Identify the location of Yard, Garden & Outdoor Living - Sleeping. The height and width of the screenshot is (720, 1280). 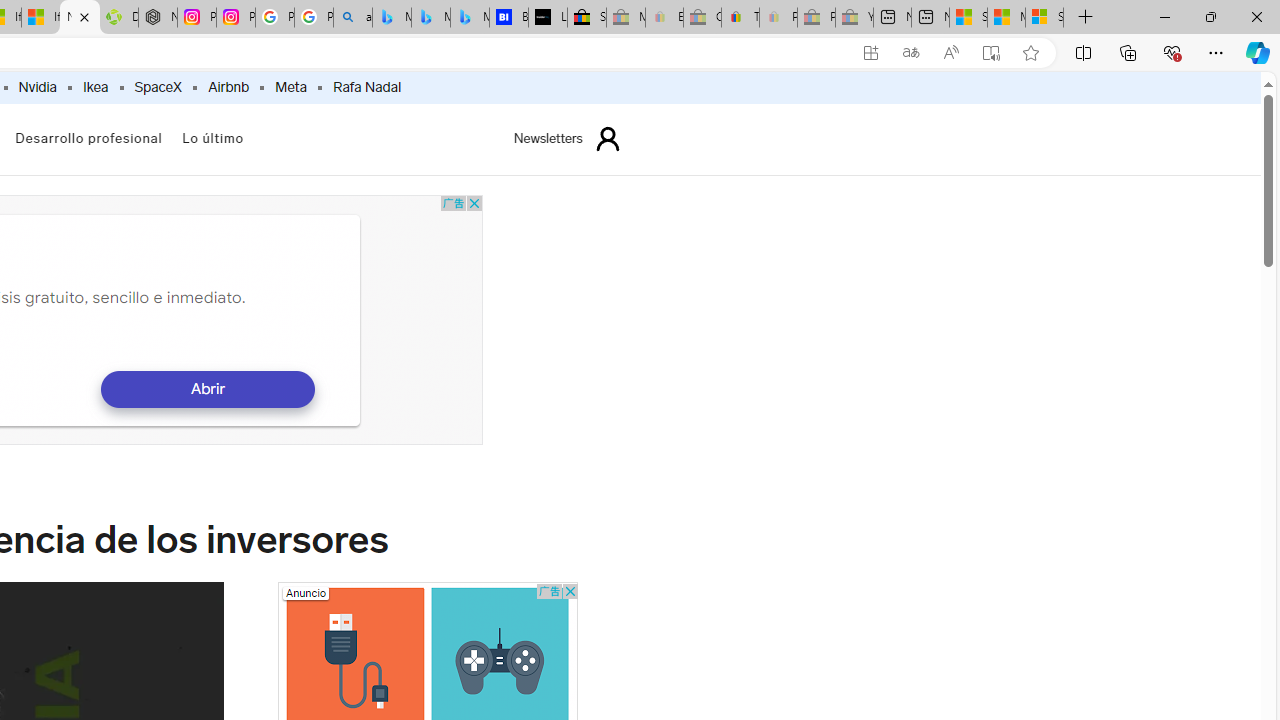
(854, 18).